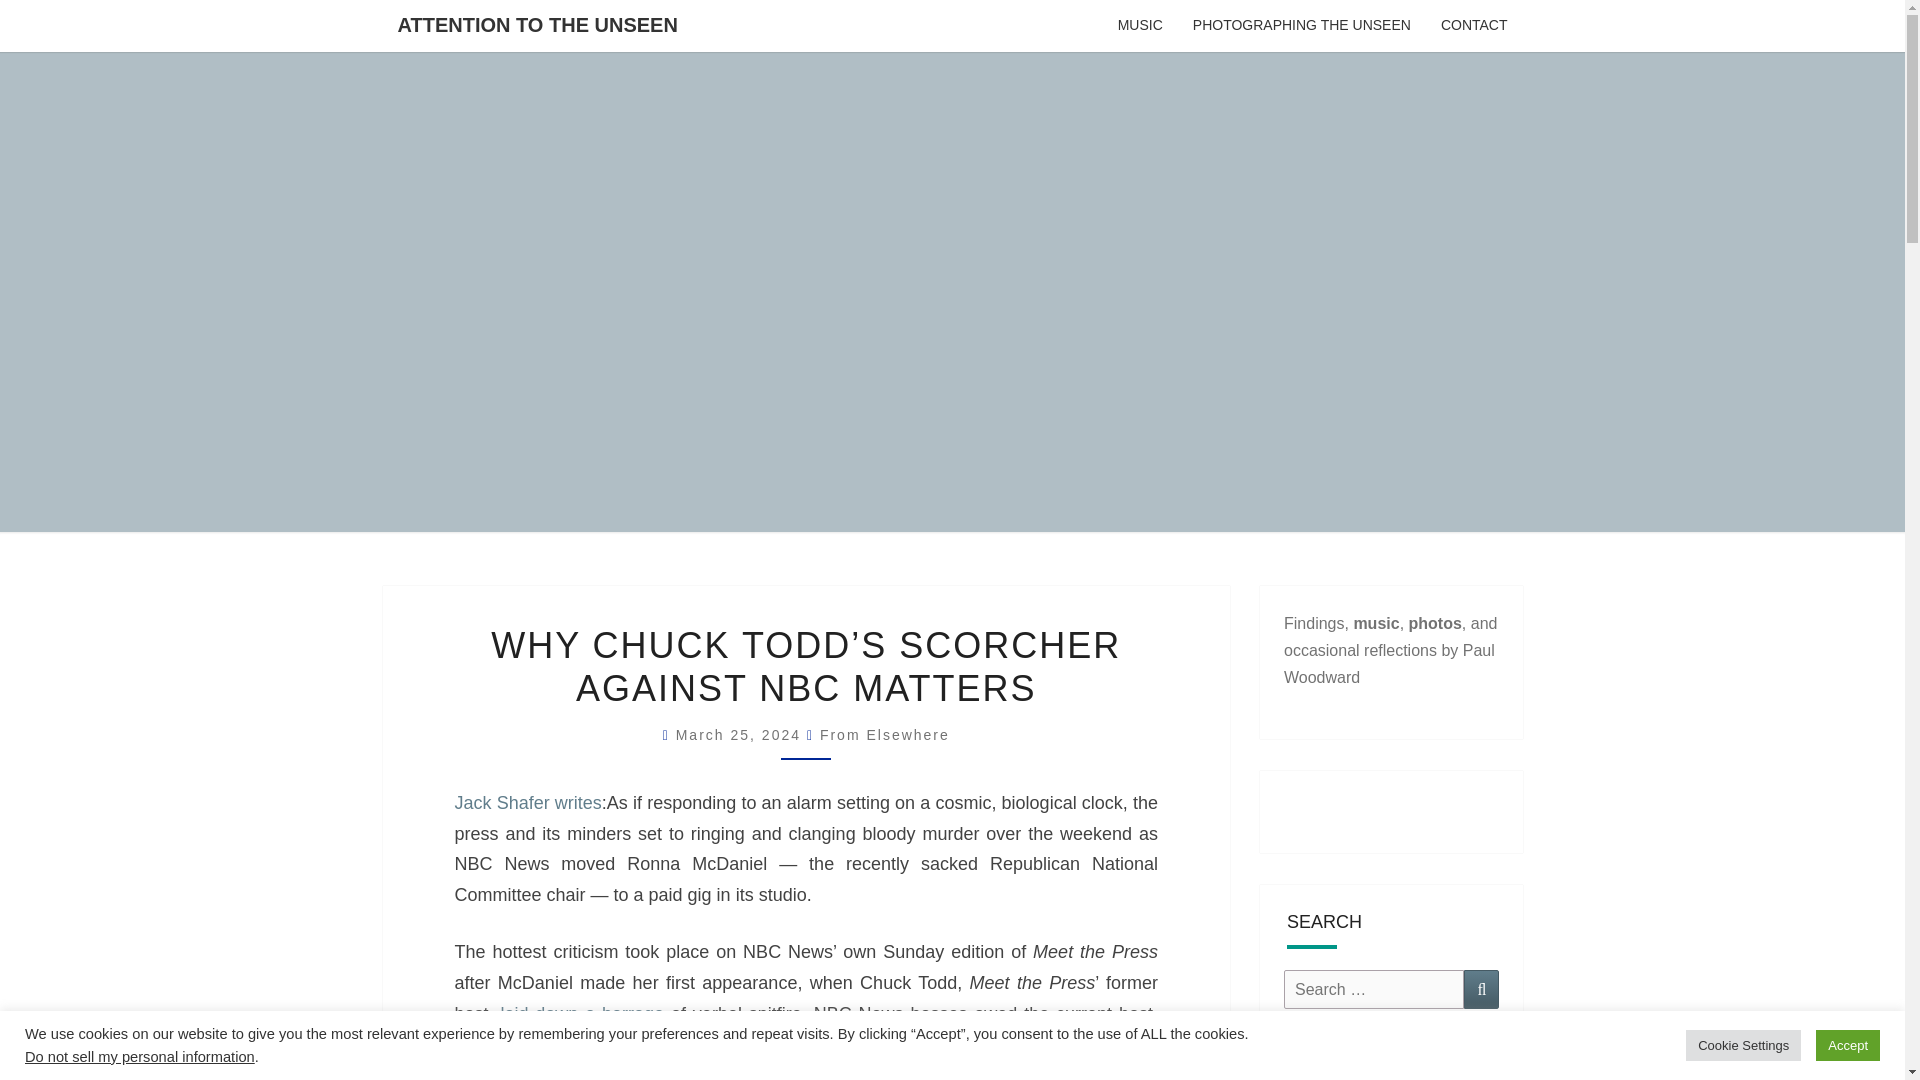  Describe the element at coordinates (740, 734) in the screenshot. I see `9:00 pm` at that location.